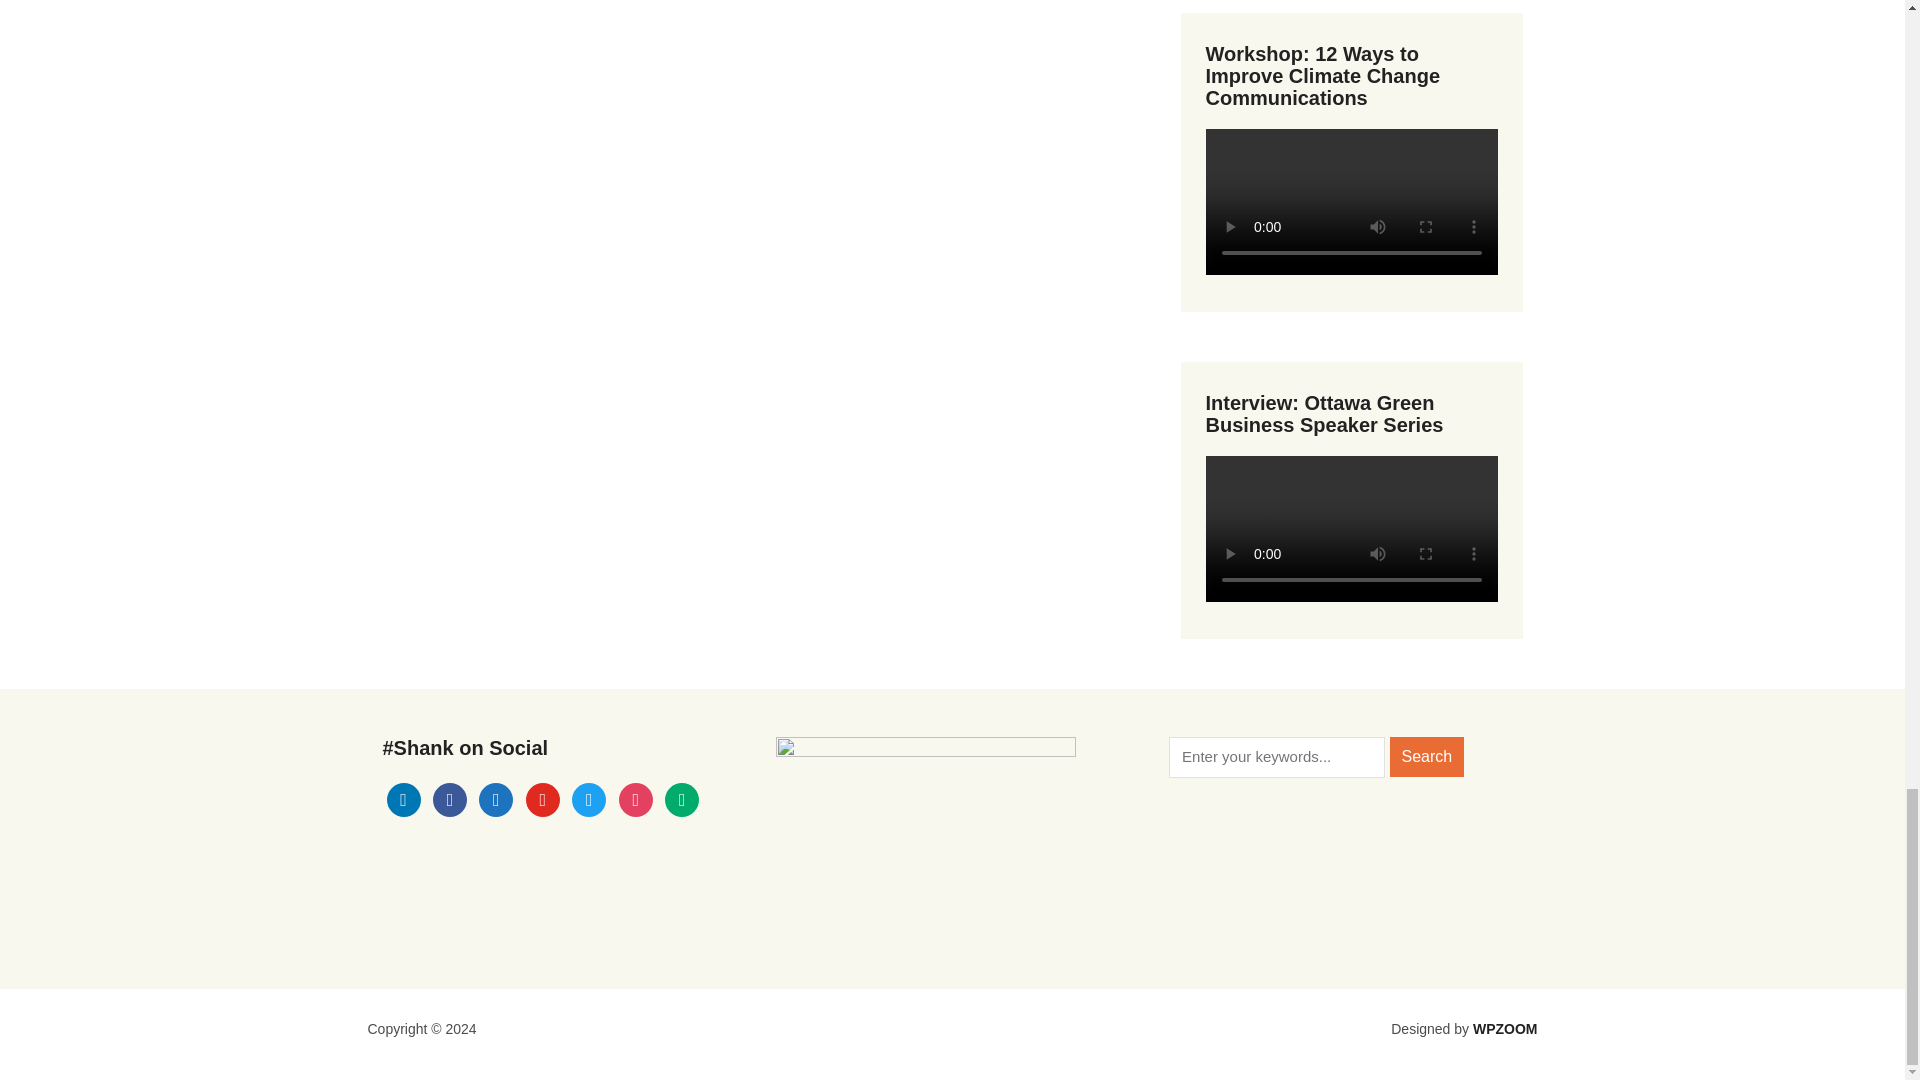 Image resolution: width=1920 pixels, height=1080 pixels. What do you see at coordinates (1427, 756) in the screenshot?
I see `Search` at bounding box center [1427, 756].